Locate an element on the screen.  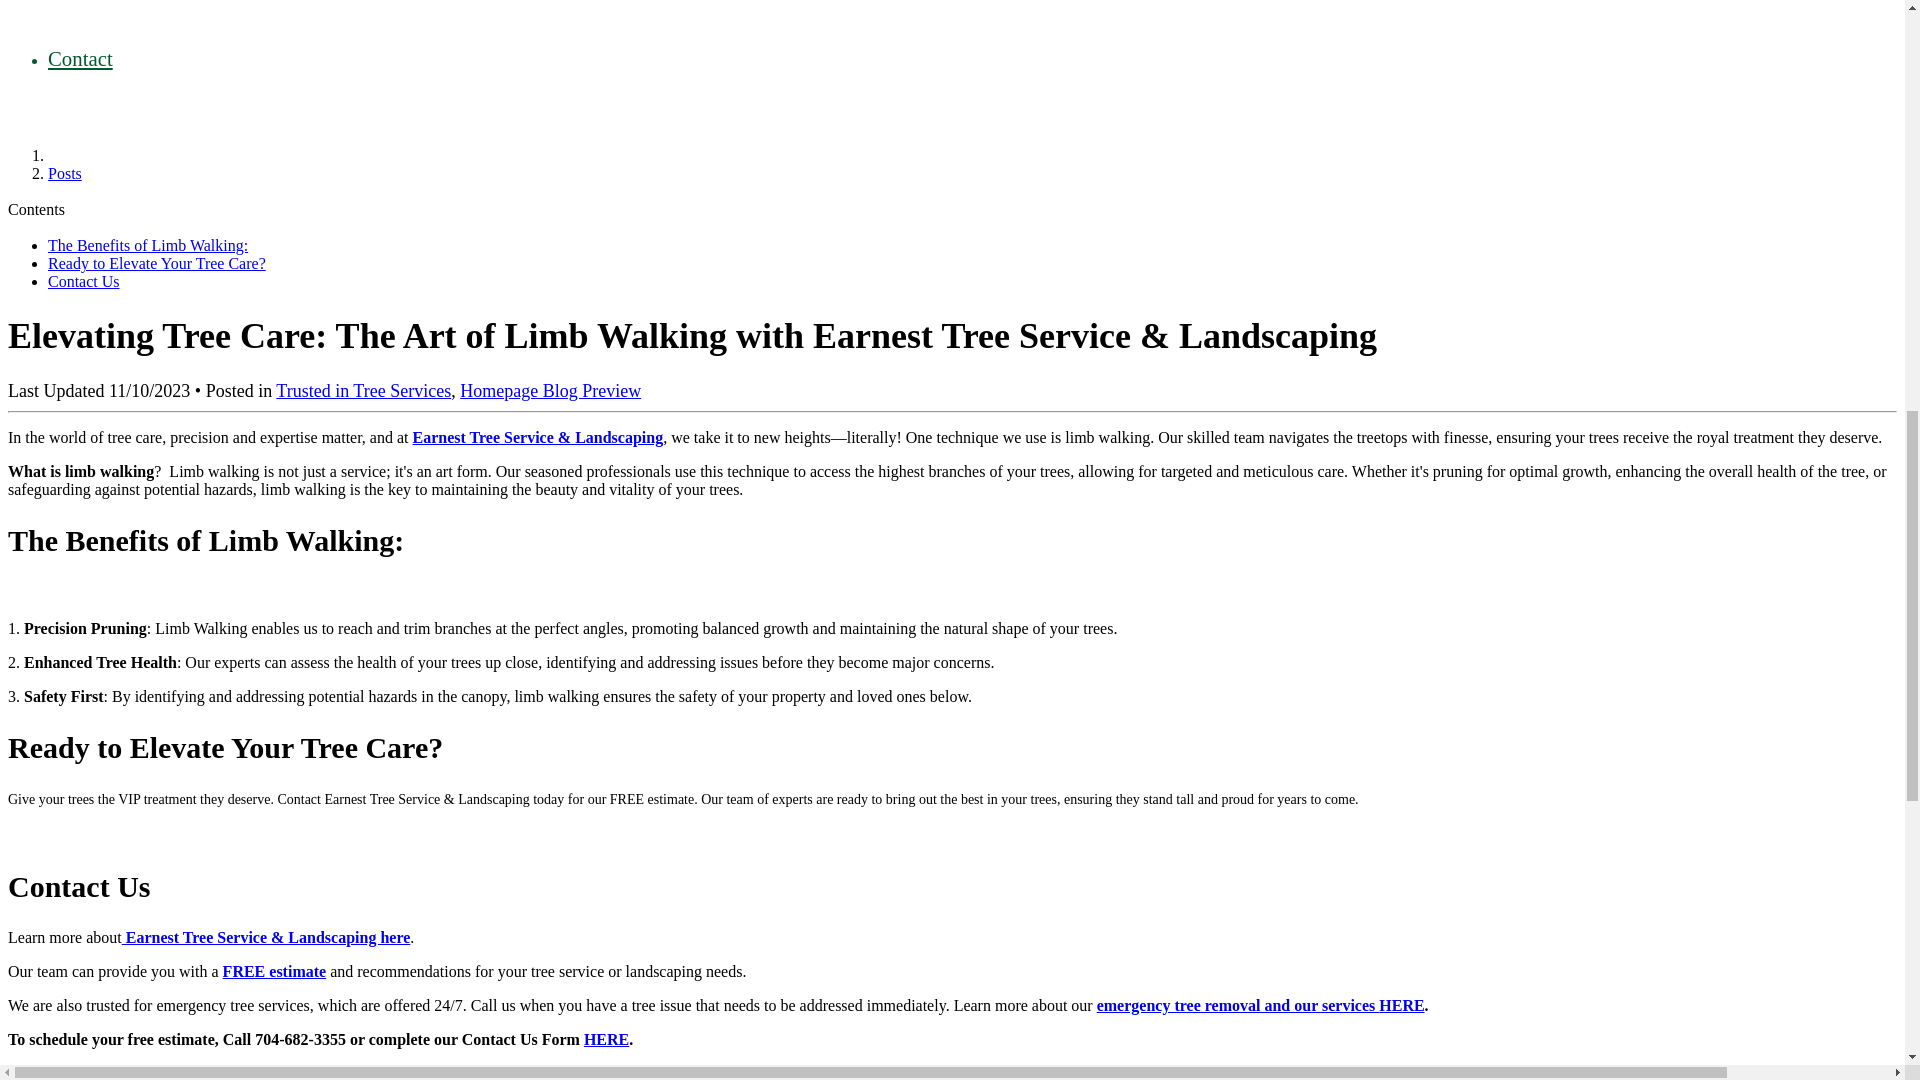
HERE is located at coordinates (606, 1039).